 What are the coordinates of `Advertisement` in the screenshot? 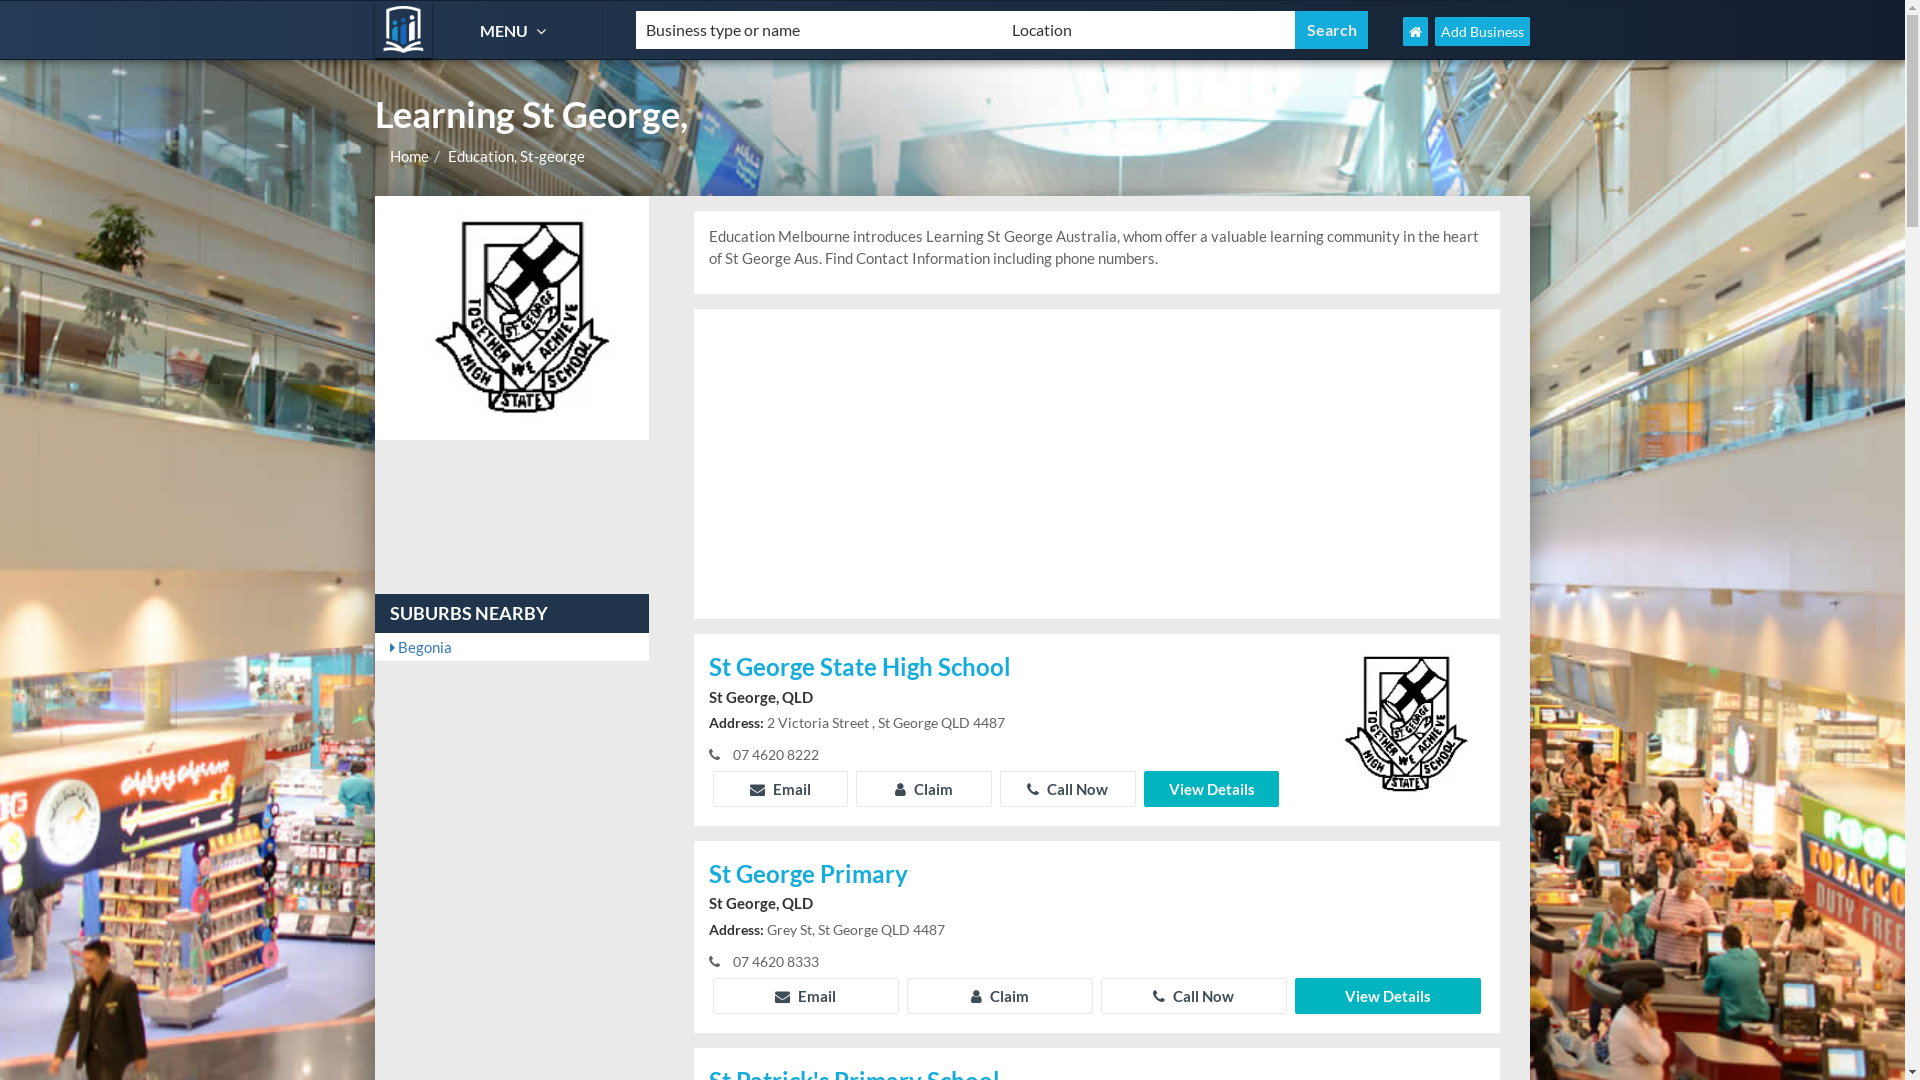 It's located at (1097, 464).